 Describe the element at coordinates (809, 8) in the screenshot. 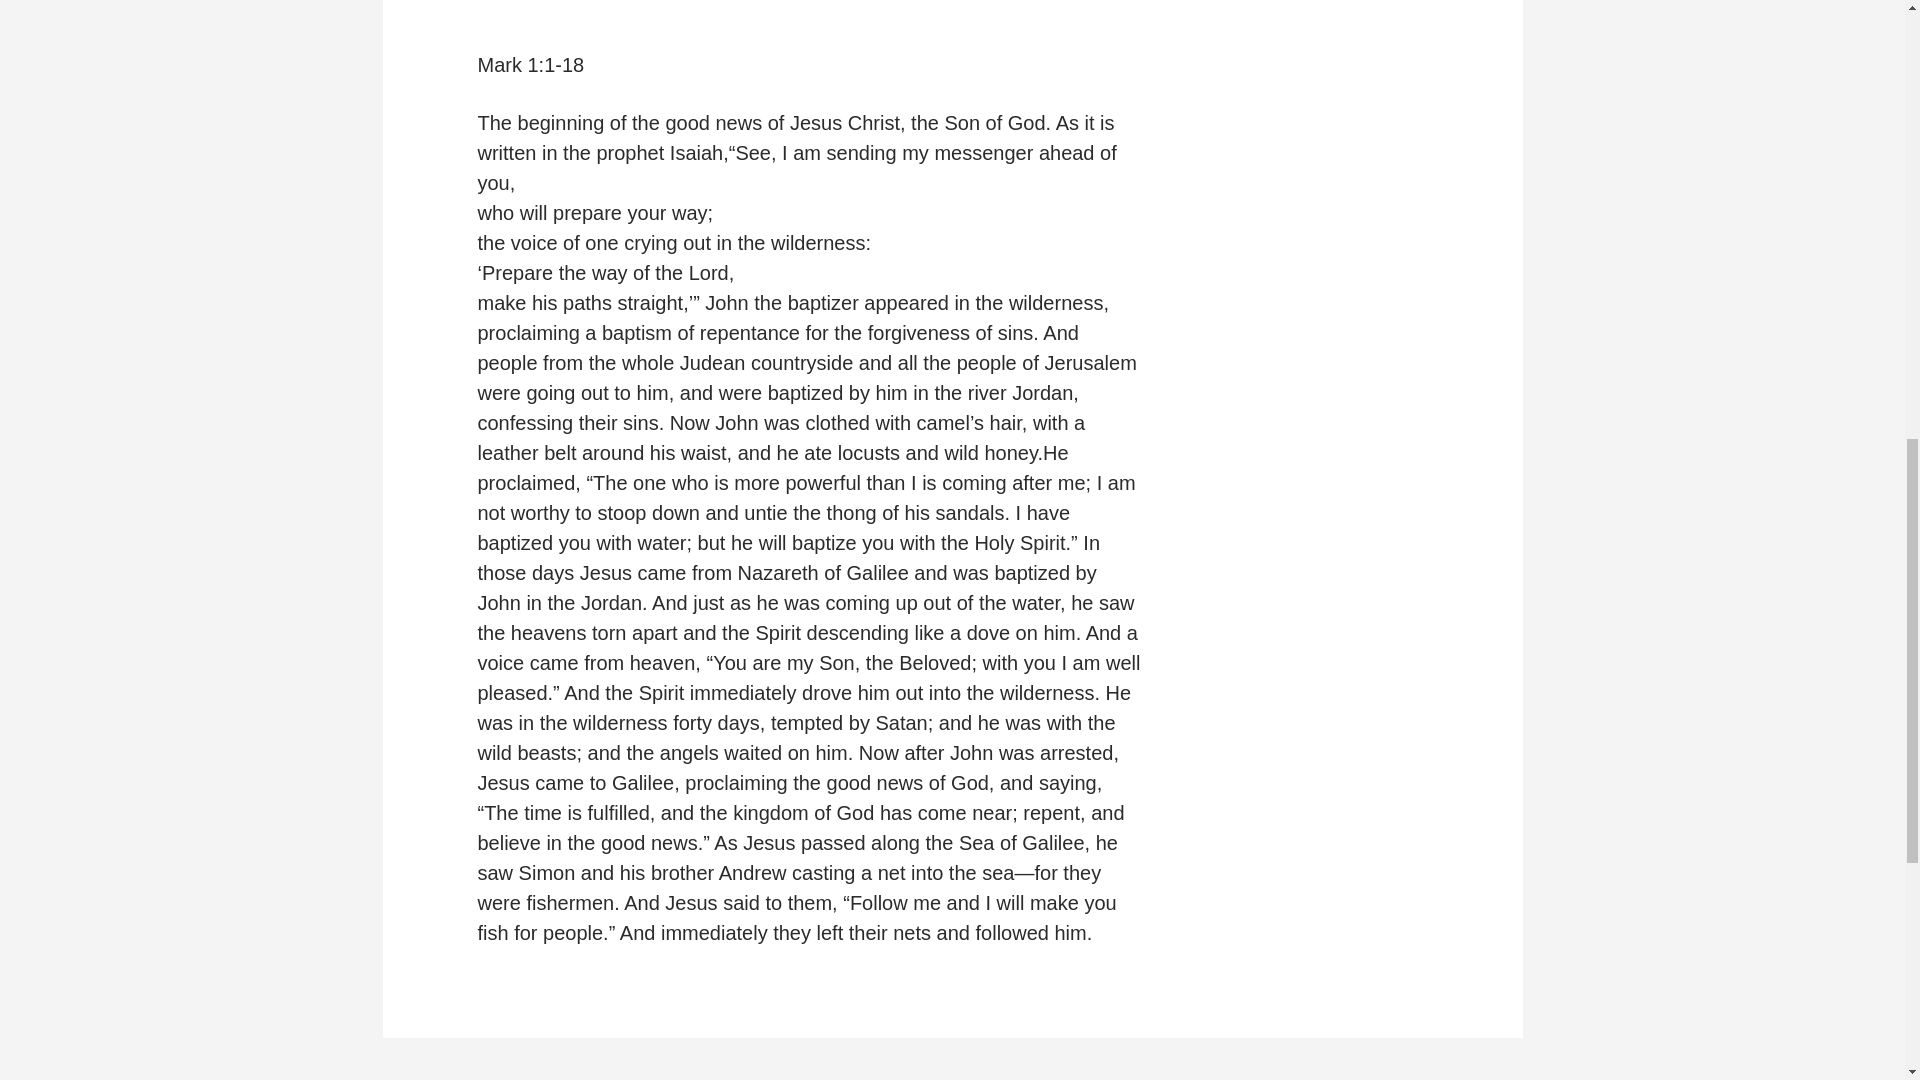

I see `Dec 10, 2017 - It's OK to Point....to Jesus` at that location.